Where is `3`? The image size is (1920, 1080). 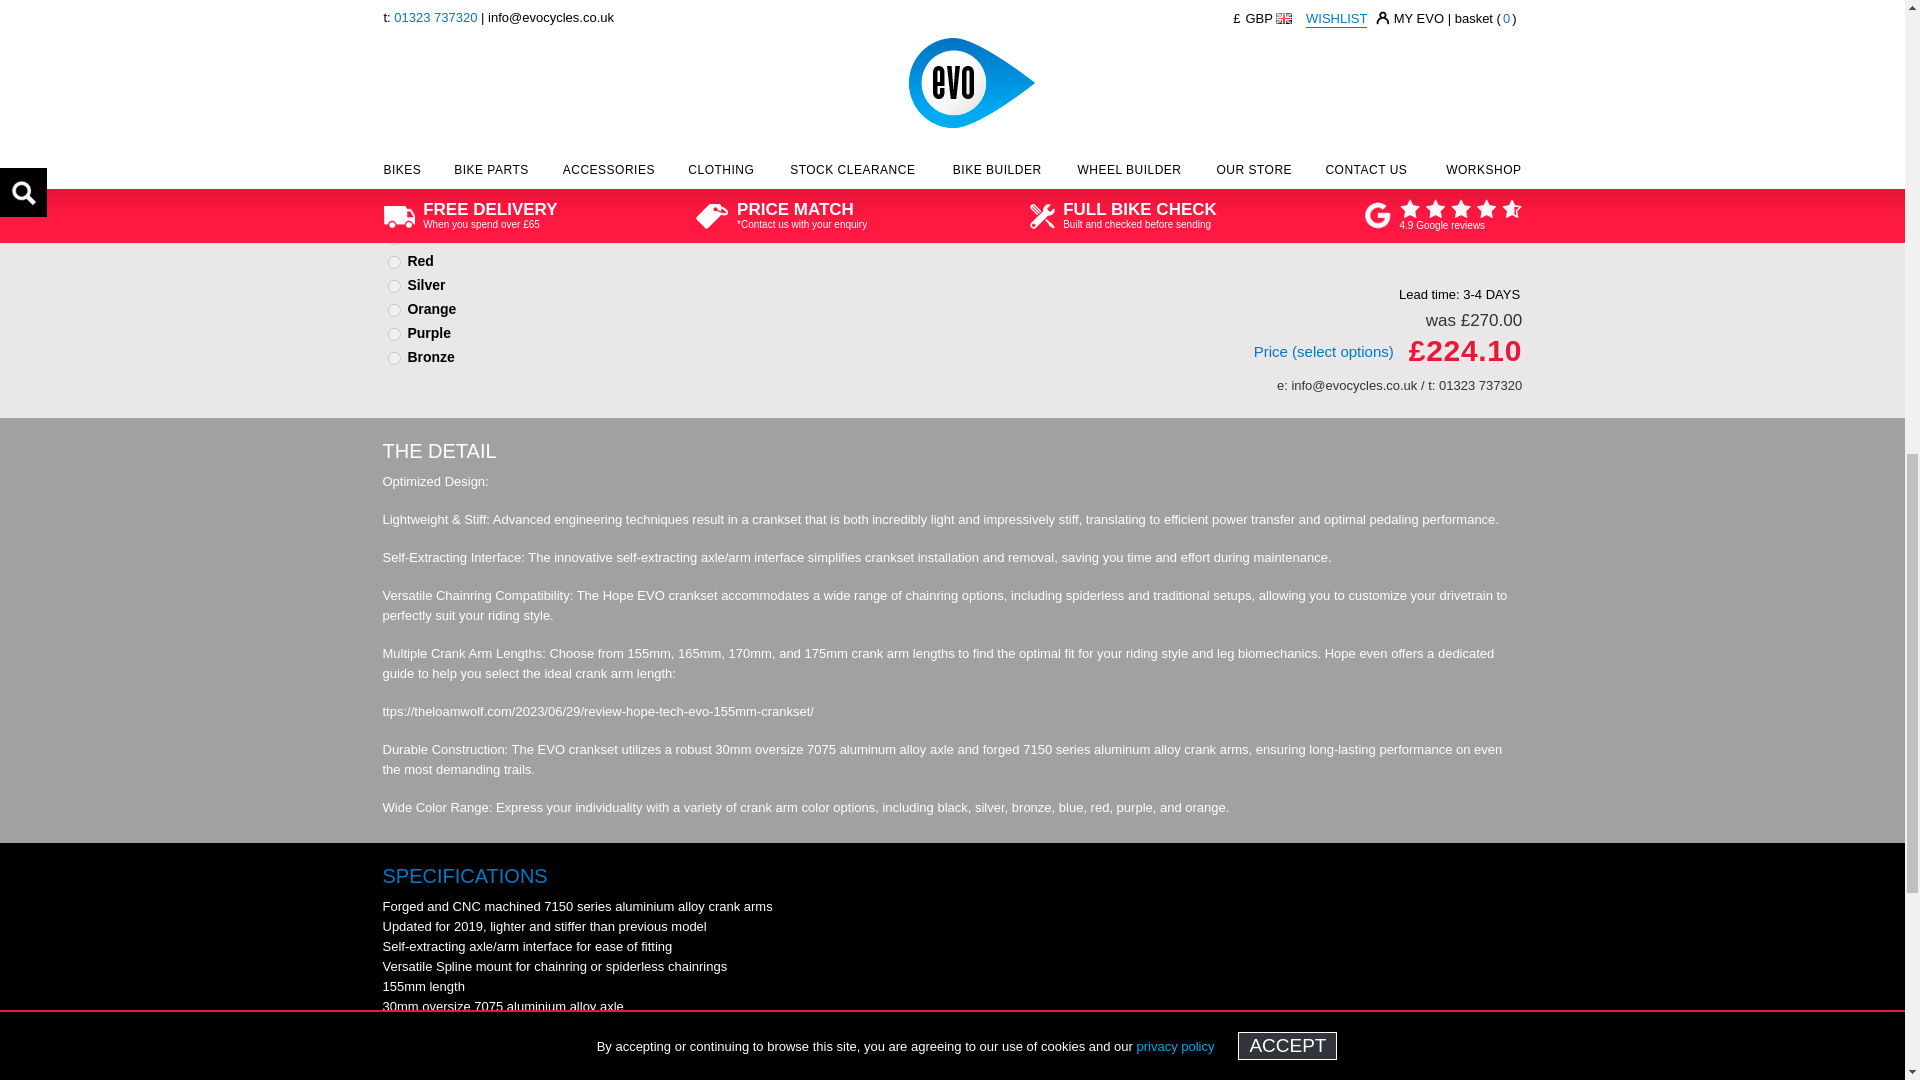 3 is located at coordinates (394, 262).